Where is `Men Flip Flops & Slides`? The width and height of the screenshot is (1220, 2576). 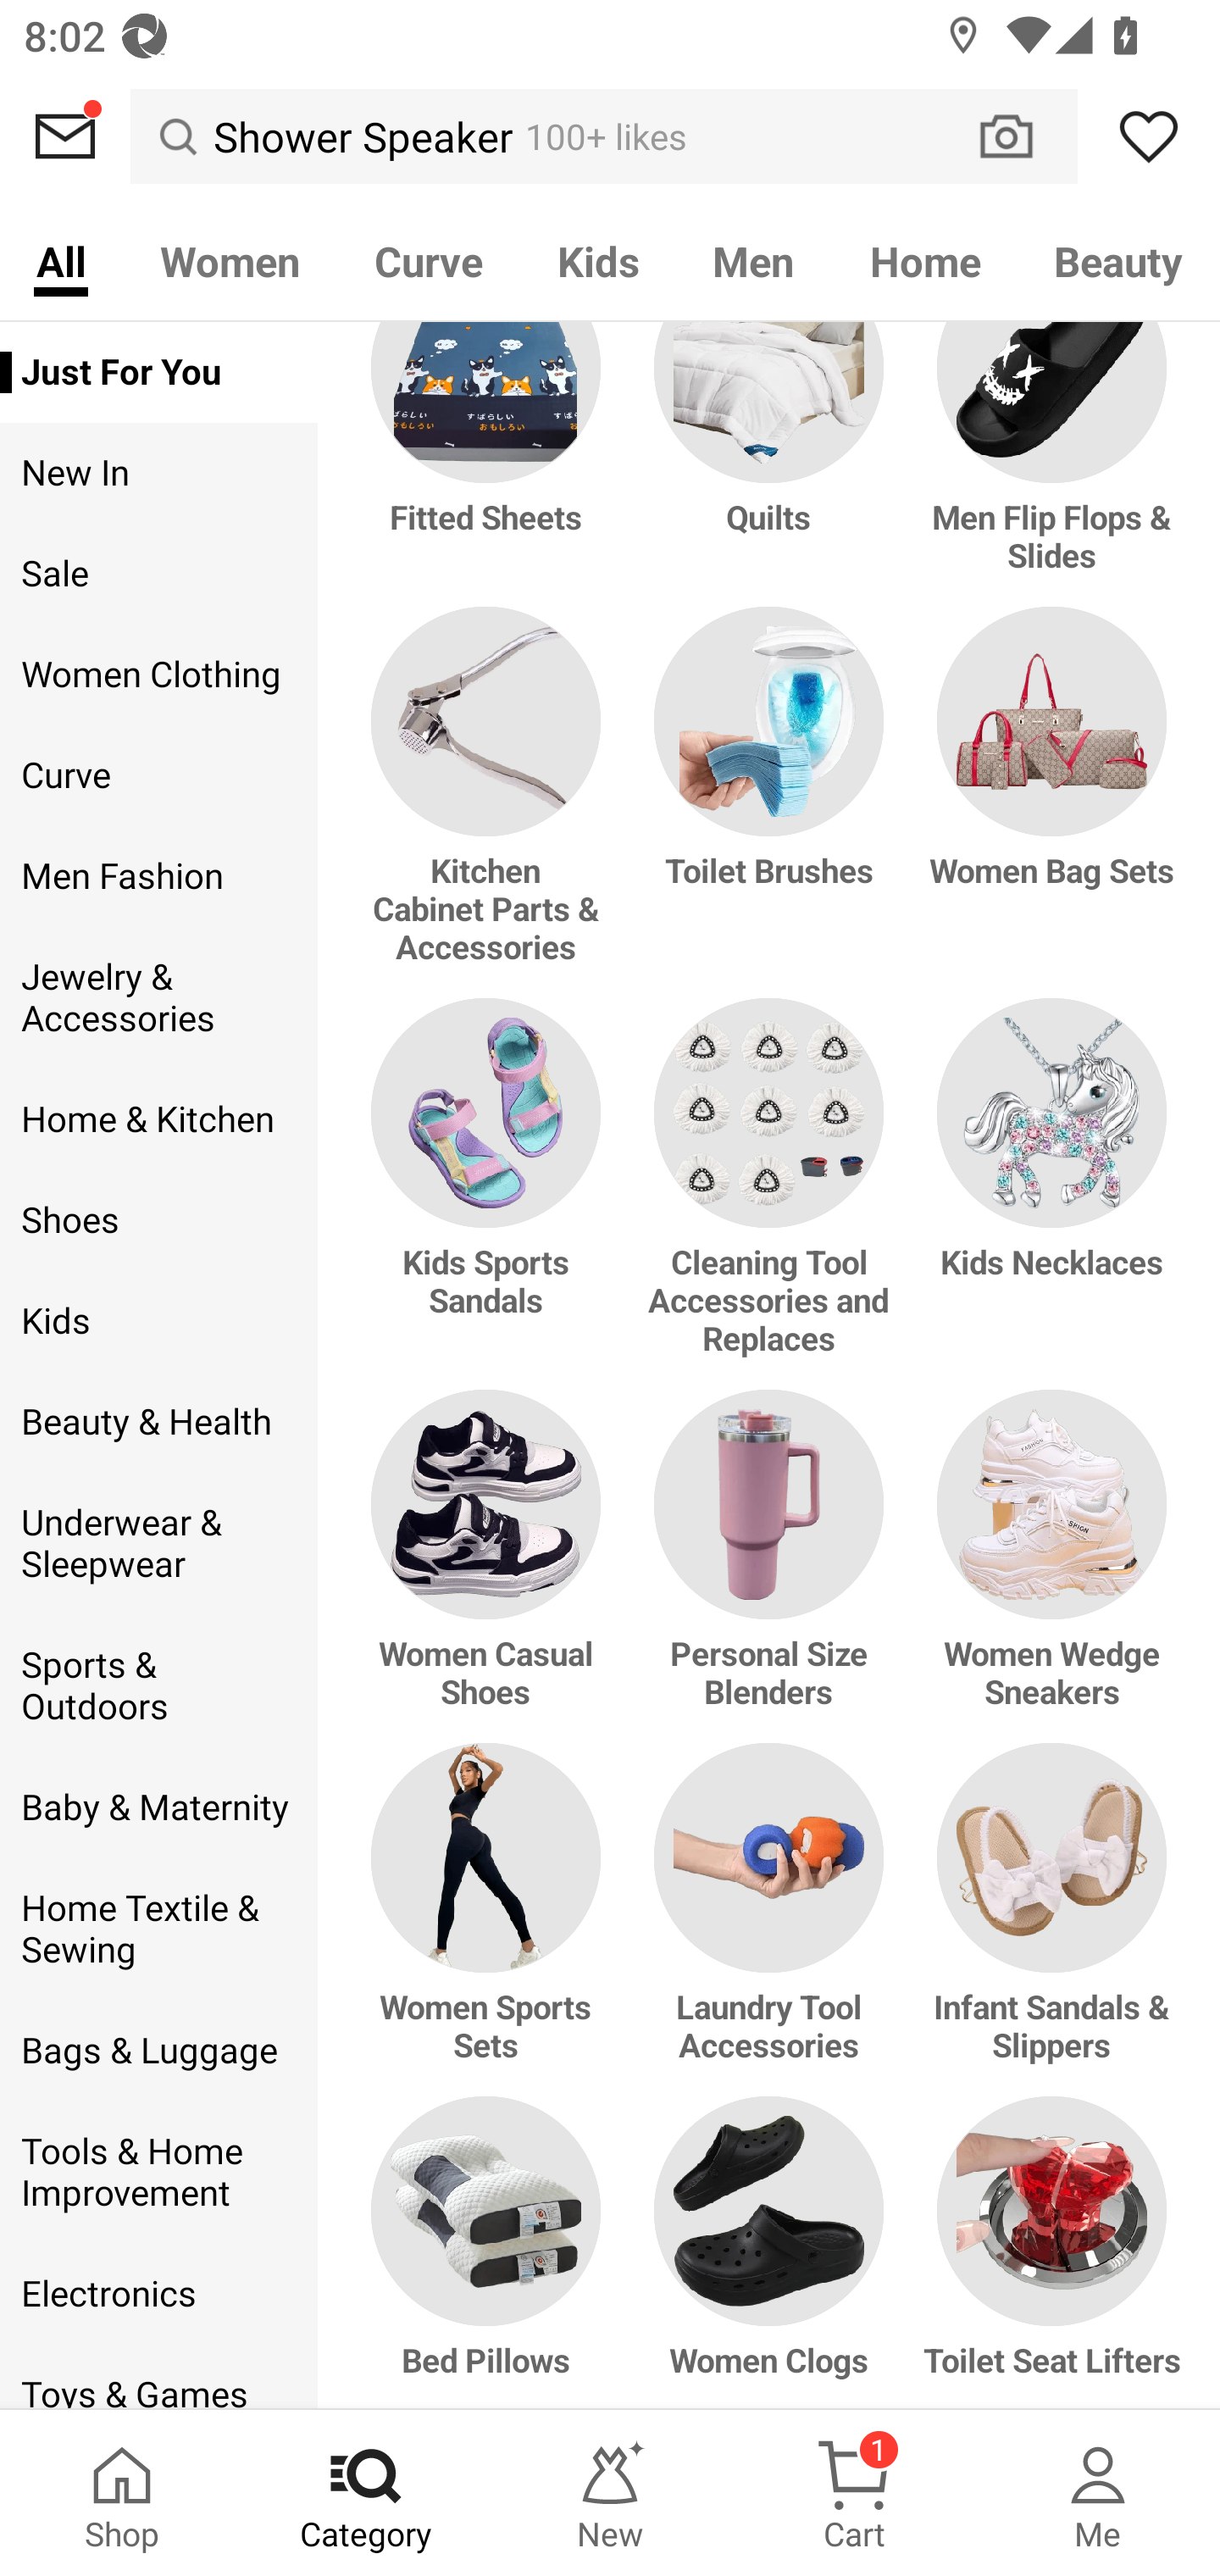 Men Flip Flops & Slides is located at coordinates (1045, 464).